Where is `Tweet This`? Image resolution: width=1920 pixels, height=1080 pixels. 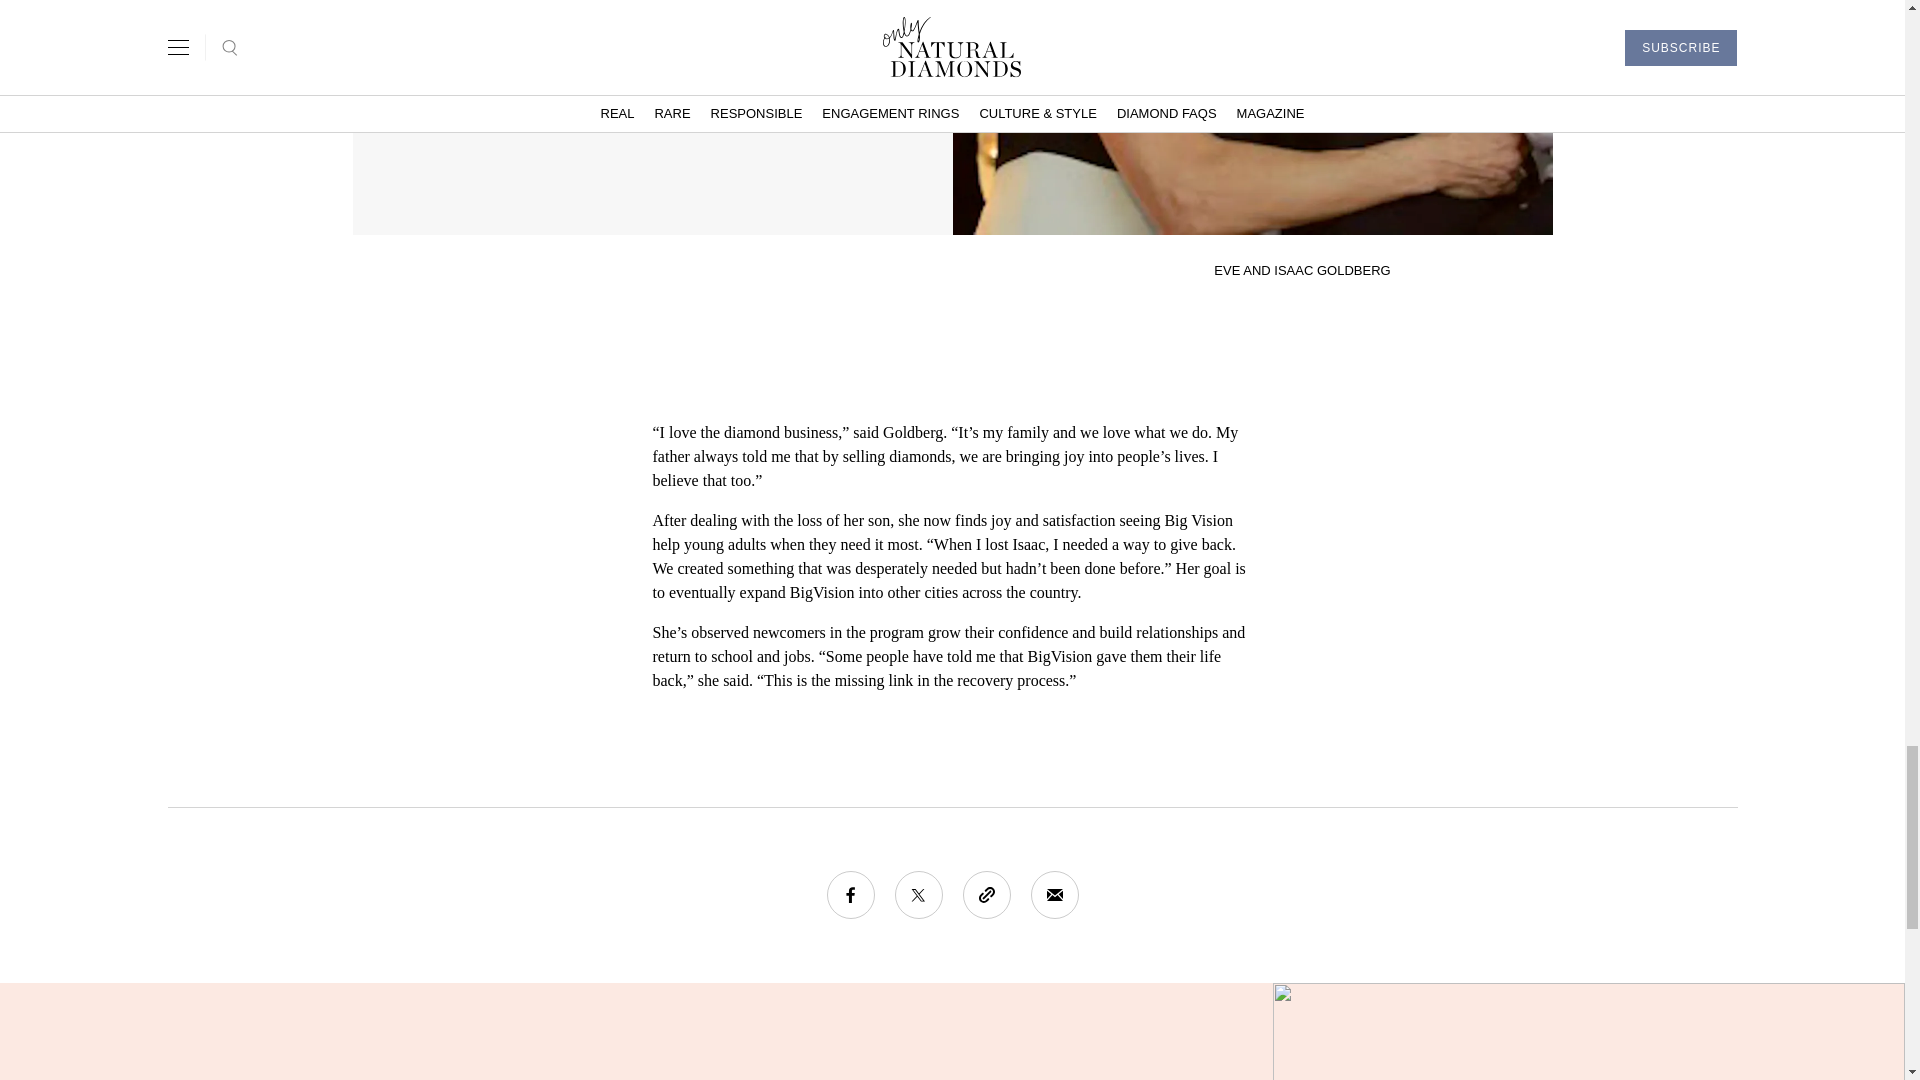 Tweet This is located at coordinates (918, 894).